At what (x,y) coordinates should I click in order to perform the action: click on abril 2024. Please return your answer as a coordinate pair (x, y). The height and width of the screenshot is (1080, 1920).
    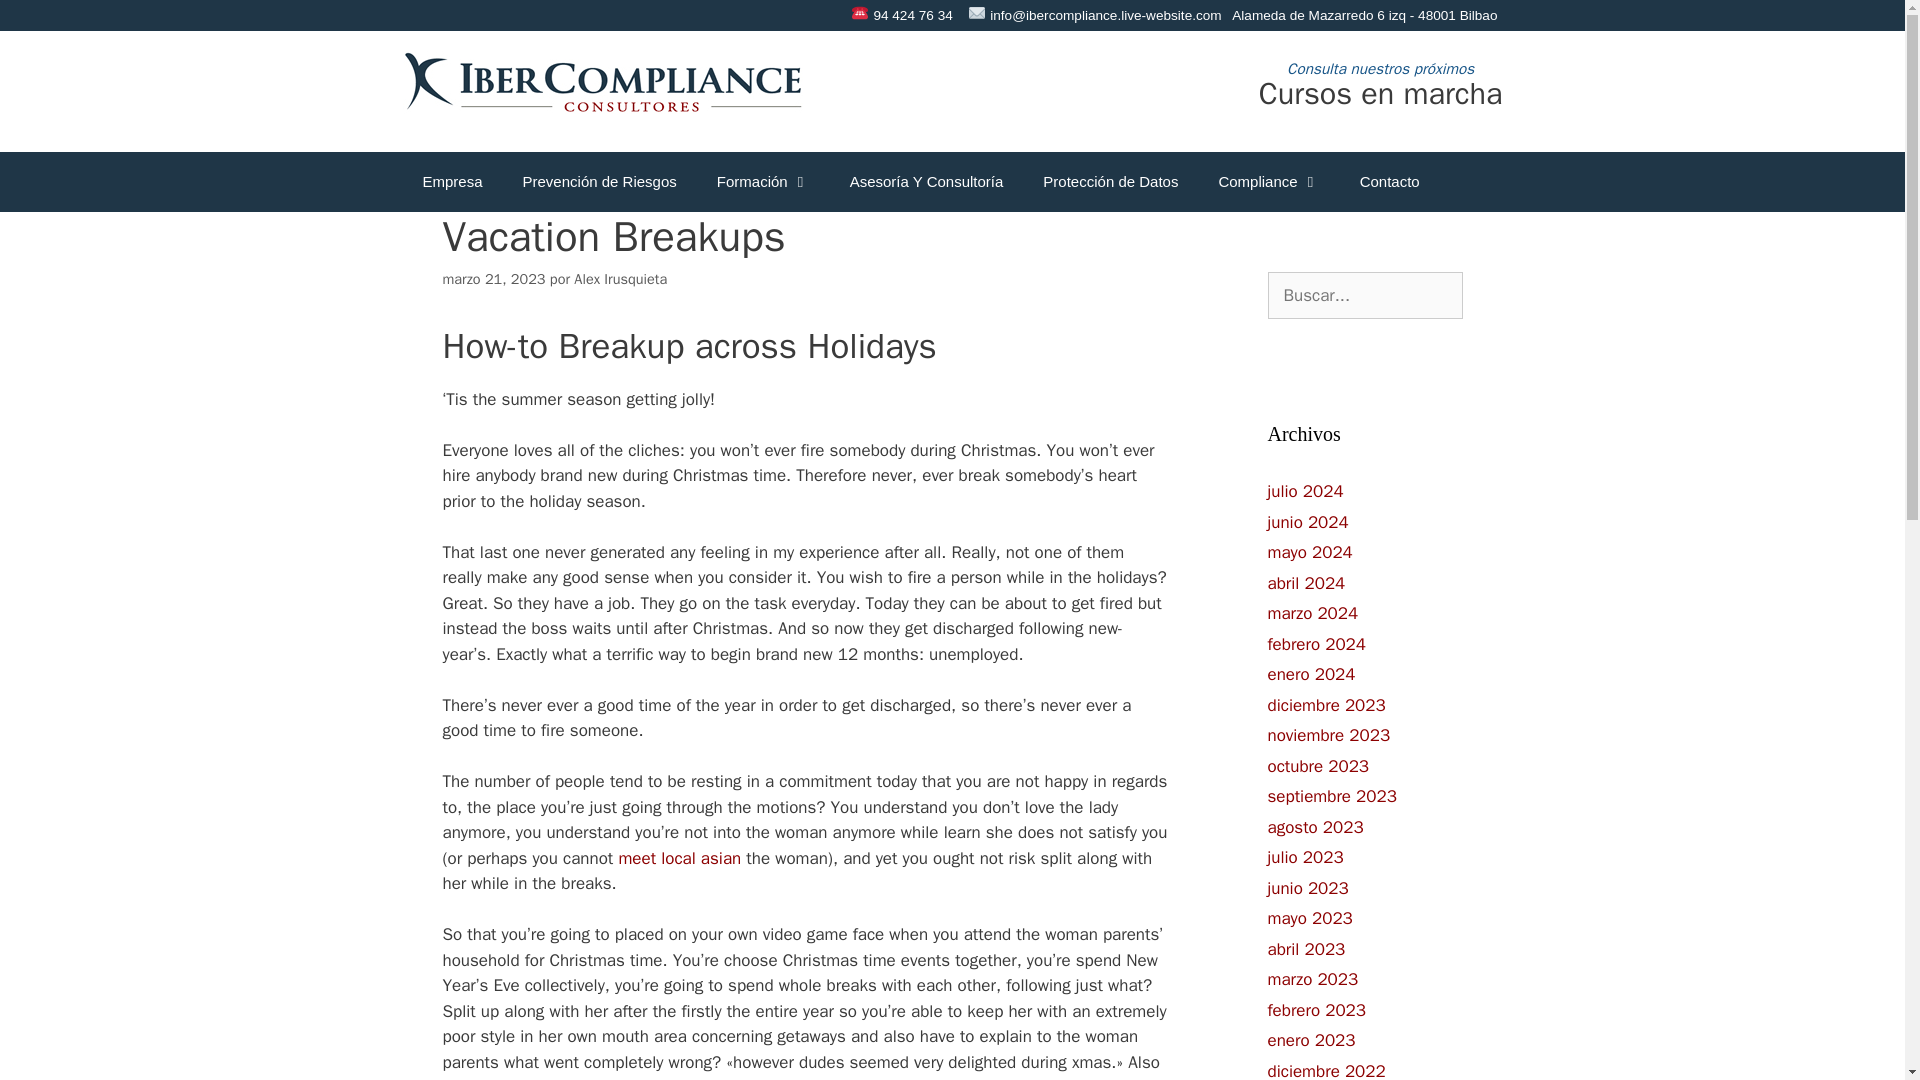
    Looking at the image, I should click on (1306, 584).